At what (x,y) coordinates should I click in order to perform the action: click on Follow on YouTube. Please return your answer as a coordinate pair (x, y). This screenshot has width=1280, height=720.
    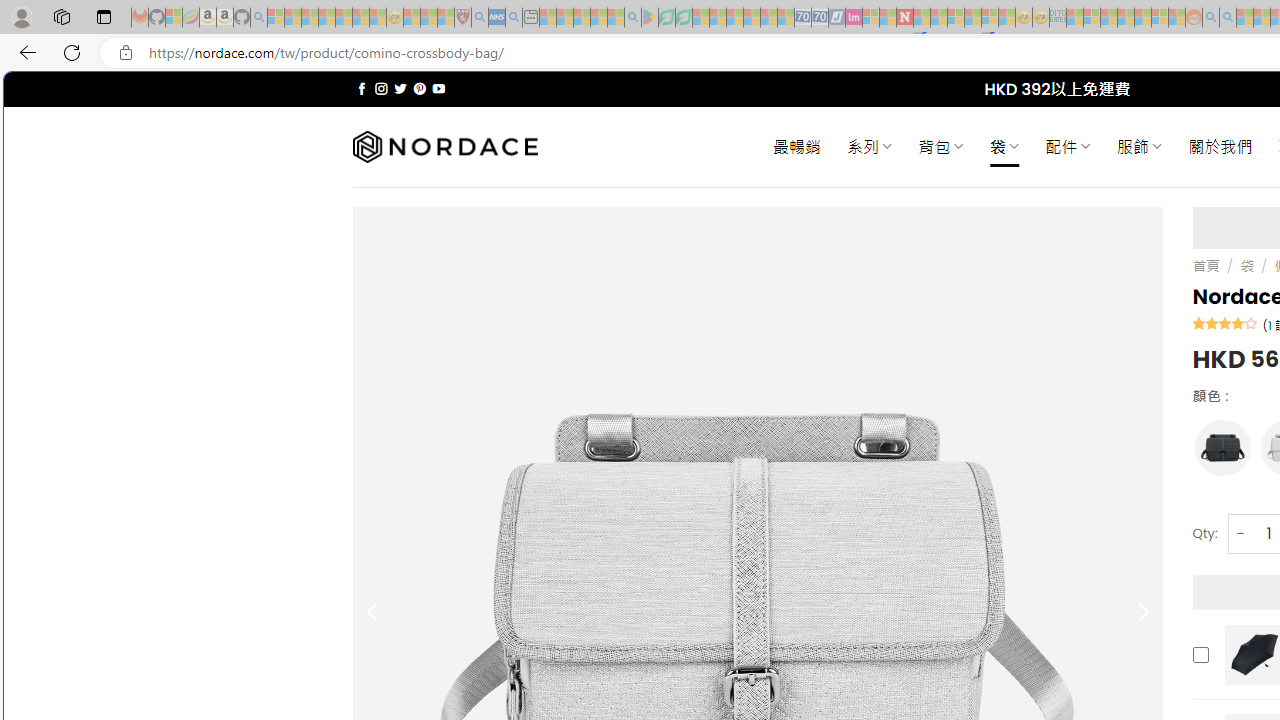
    Looking at the image, I should click on (438, 88).